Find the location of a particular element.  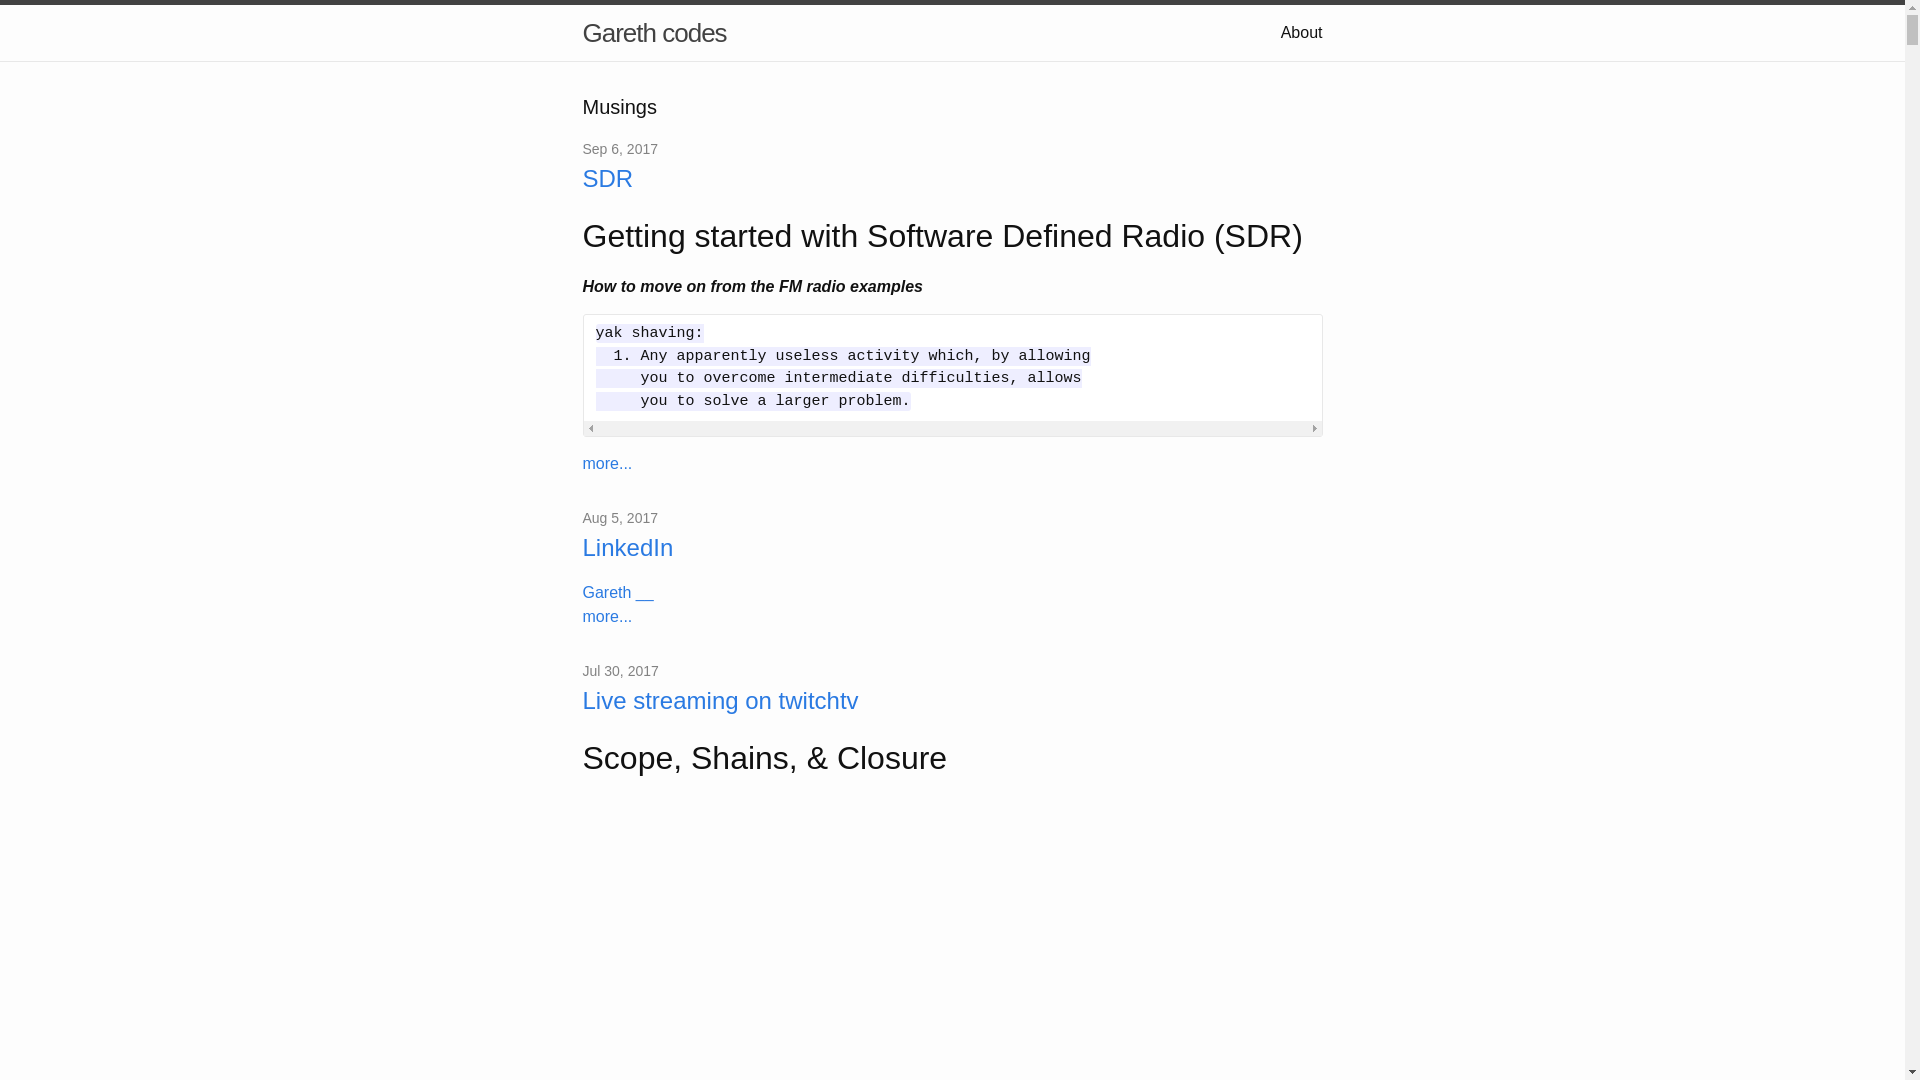

About is located at coordinates (1302, 32).